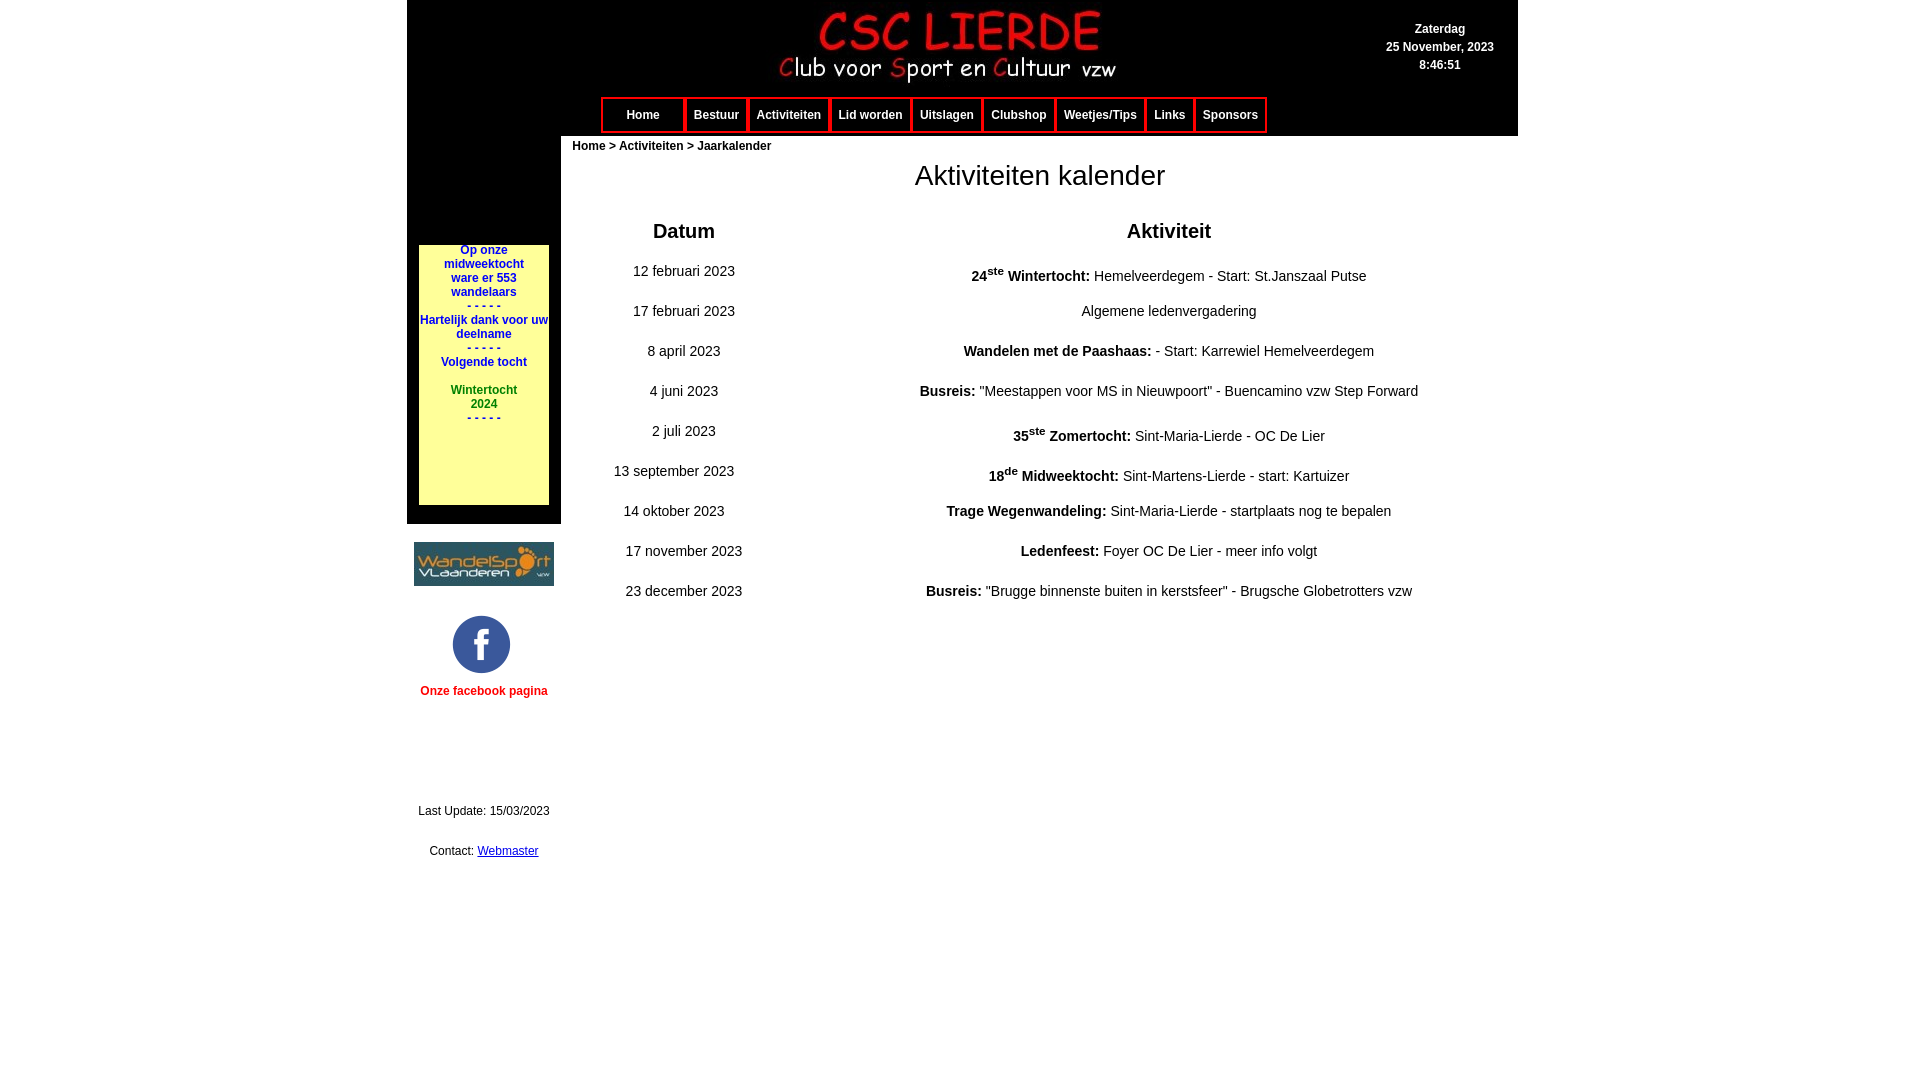 The width and height of the screenshot is (1920, 1080). I want to click on Webmaster, so click(508, 851).